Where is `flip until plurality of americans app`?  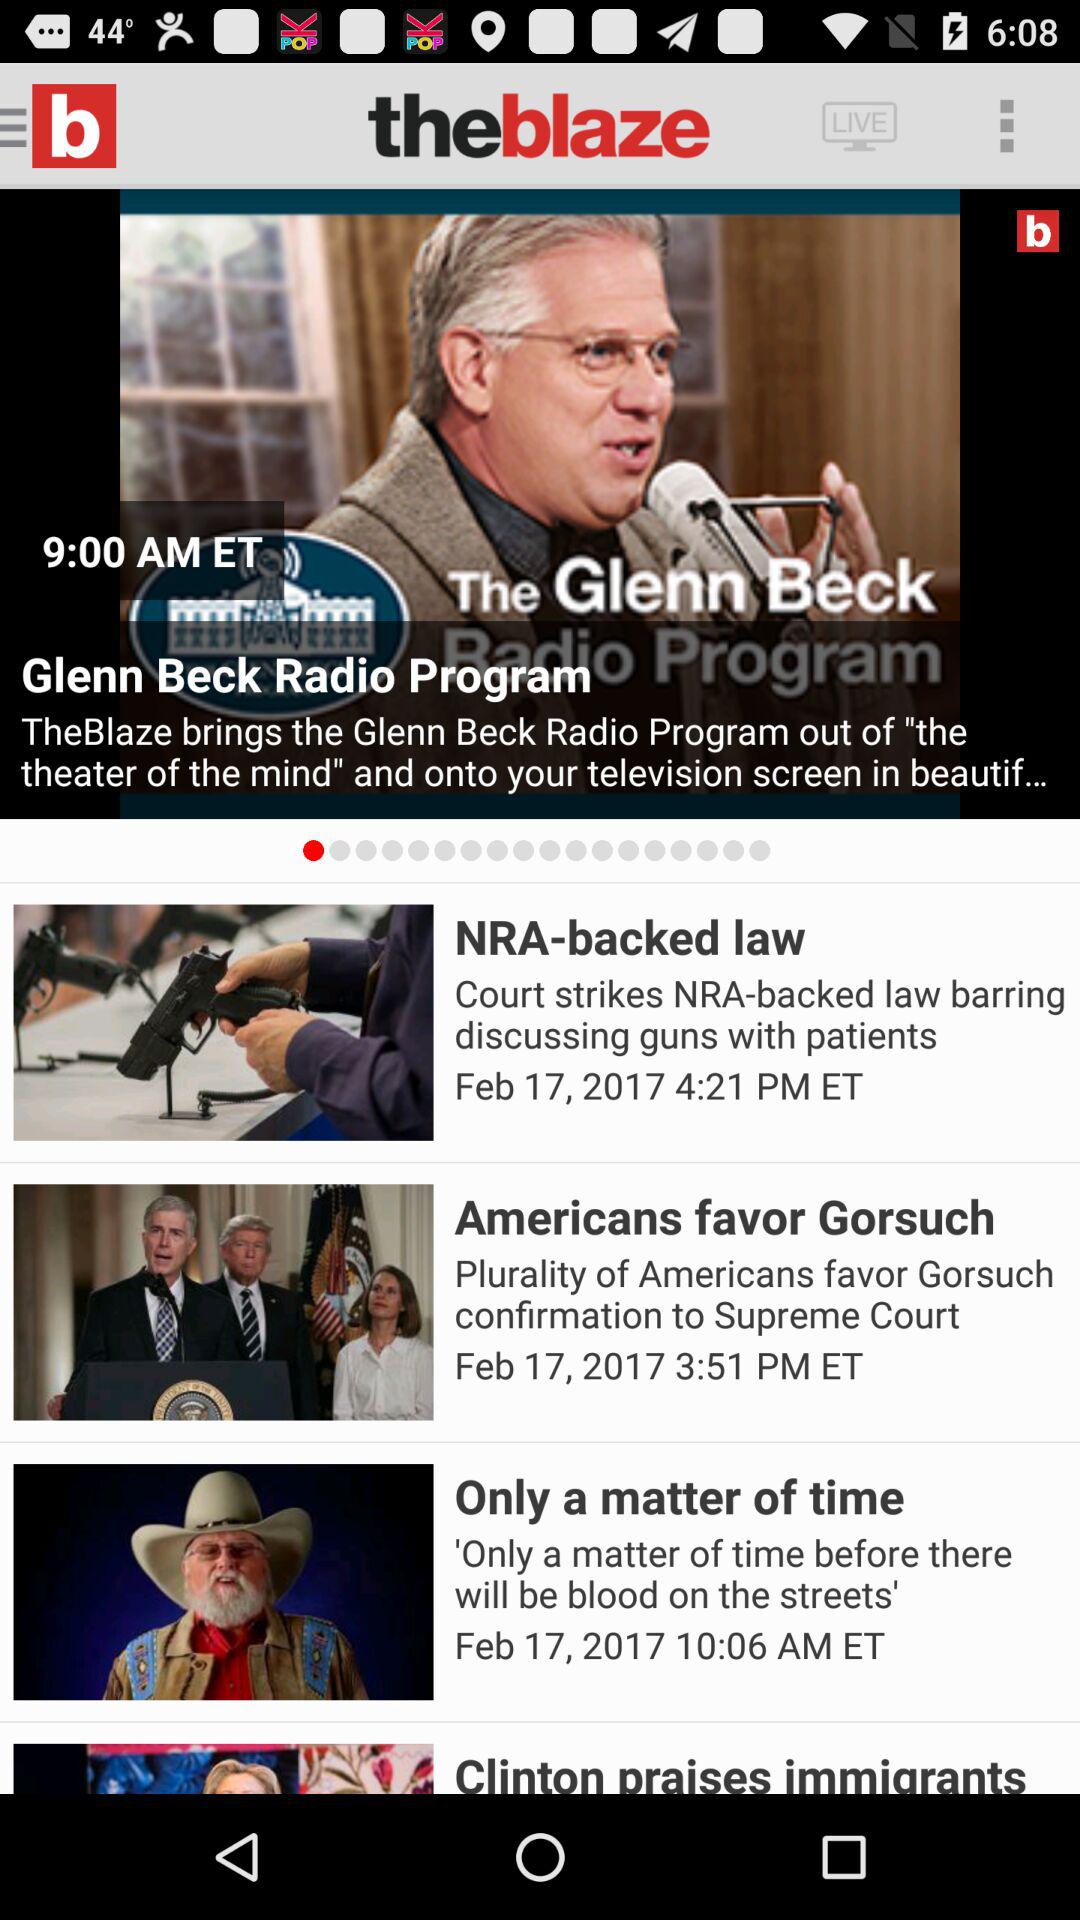
flip until plurality of americans app is located at coordinates (760, 1294).